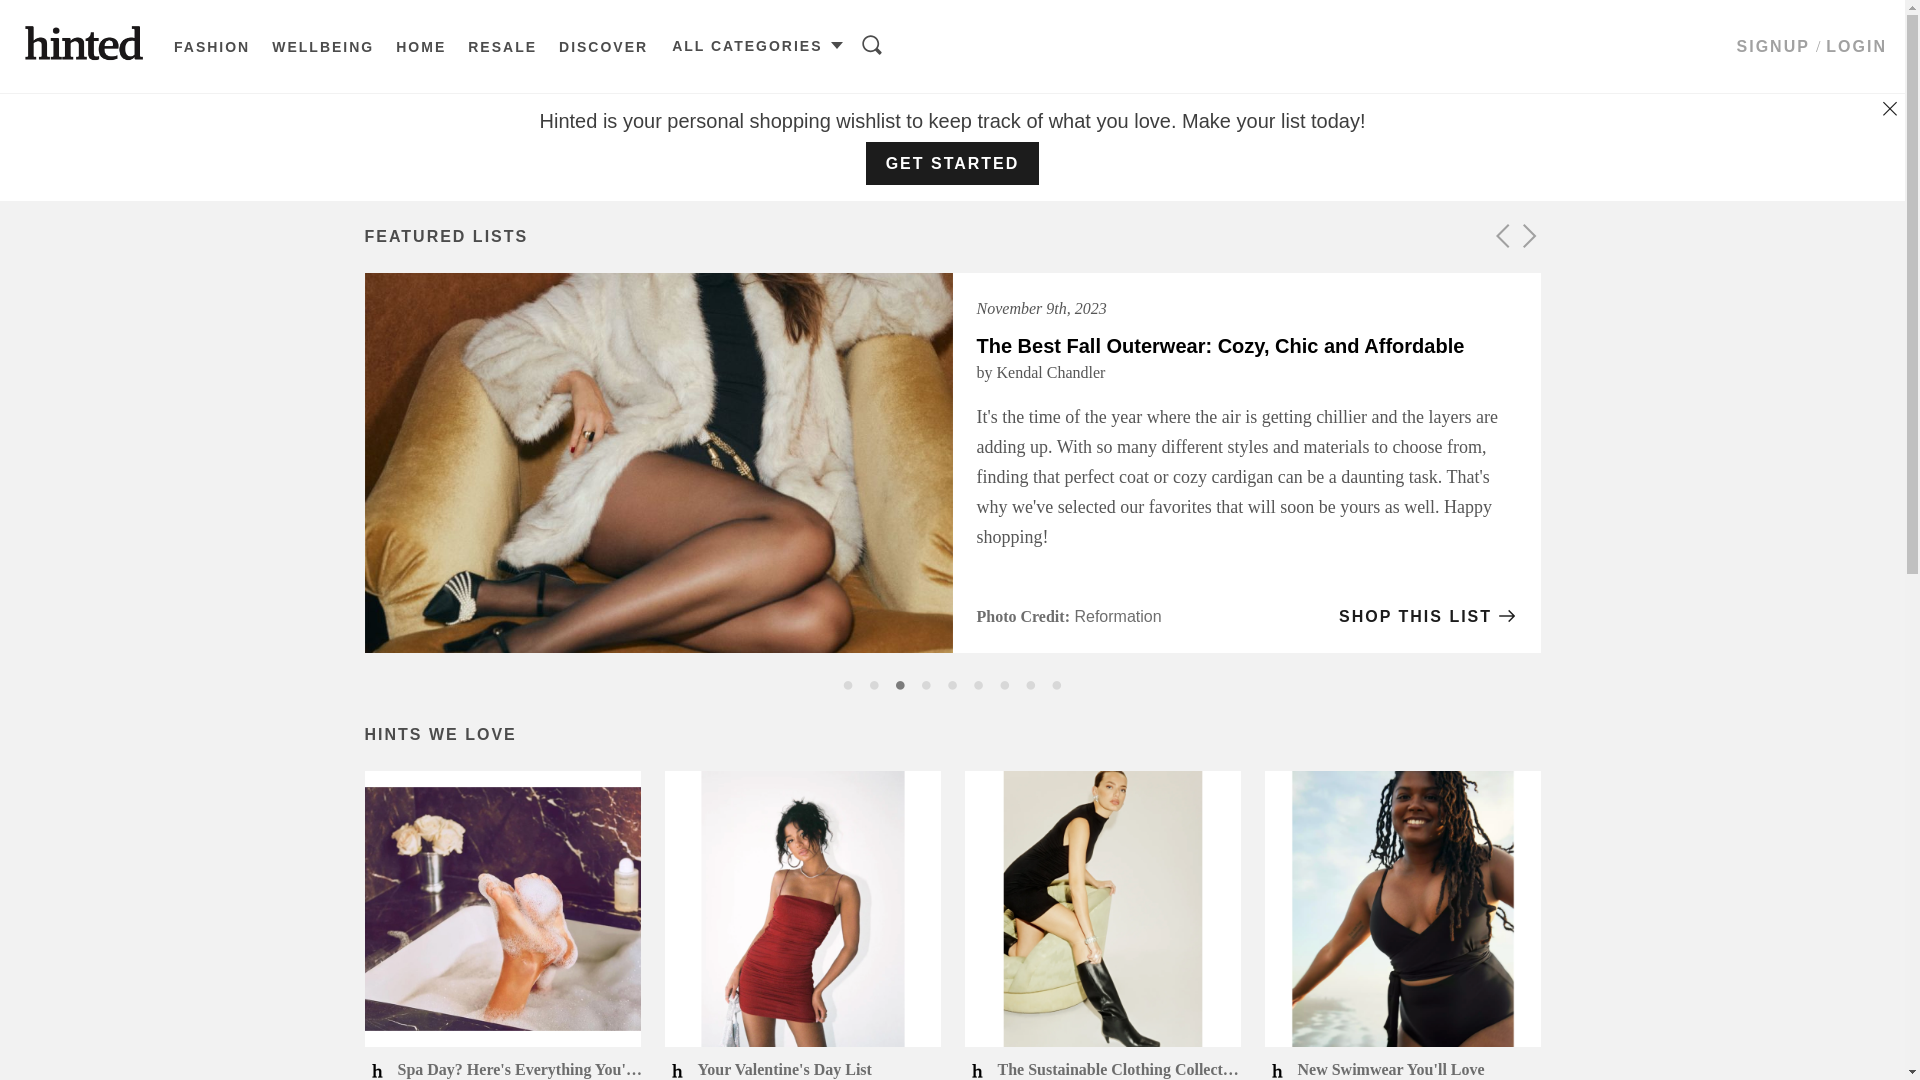  Describe the element at coordinates (421, 48) in the screenshot. I see `HOME` at that location.